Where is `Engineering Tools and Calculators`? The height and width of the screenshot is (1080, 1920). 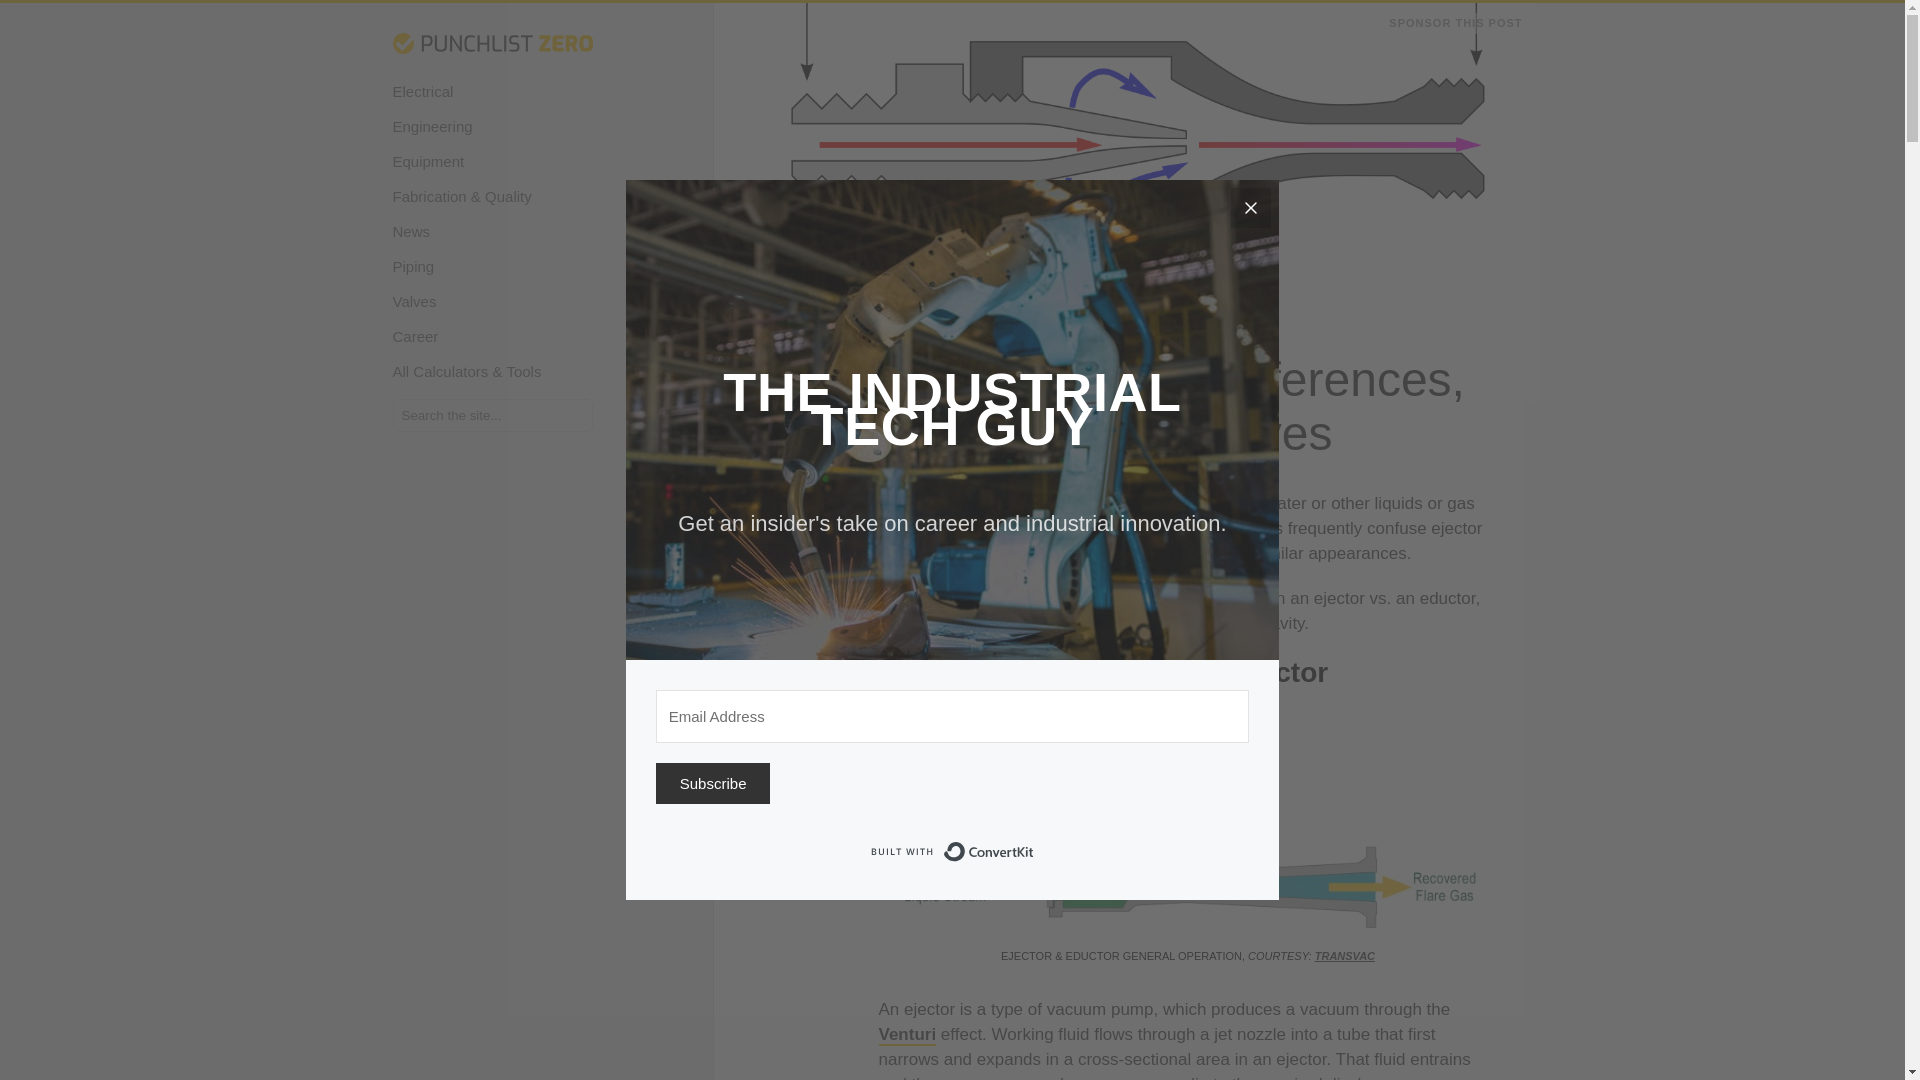
Engineering Tools and Calculators is located at coordinates (502, 371).